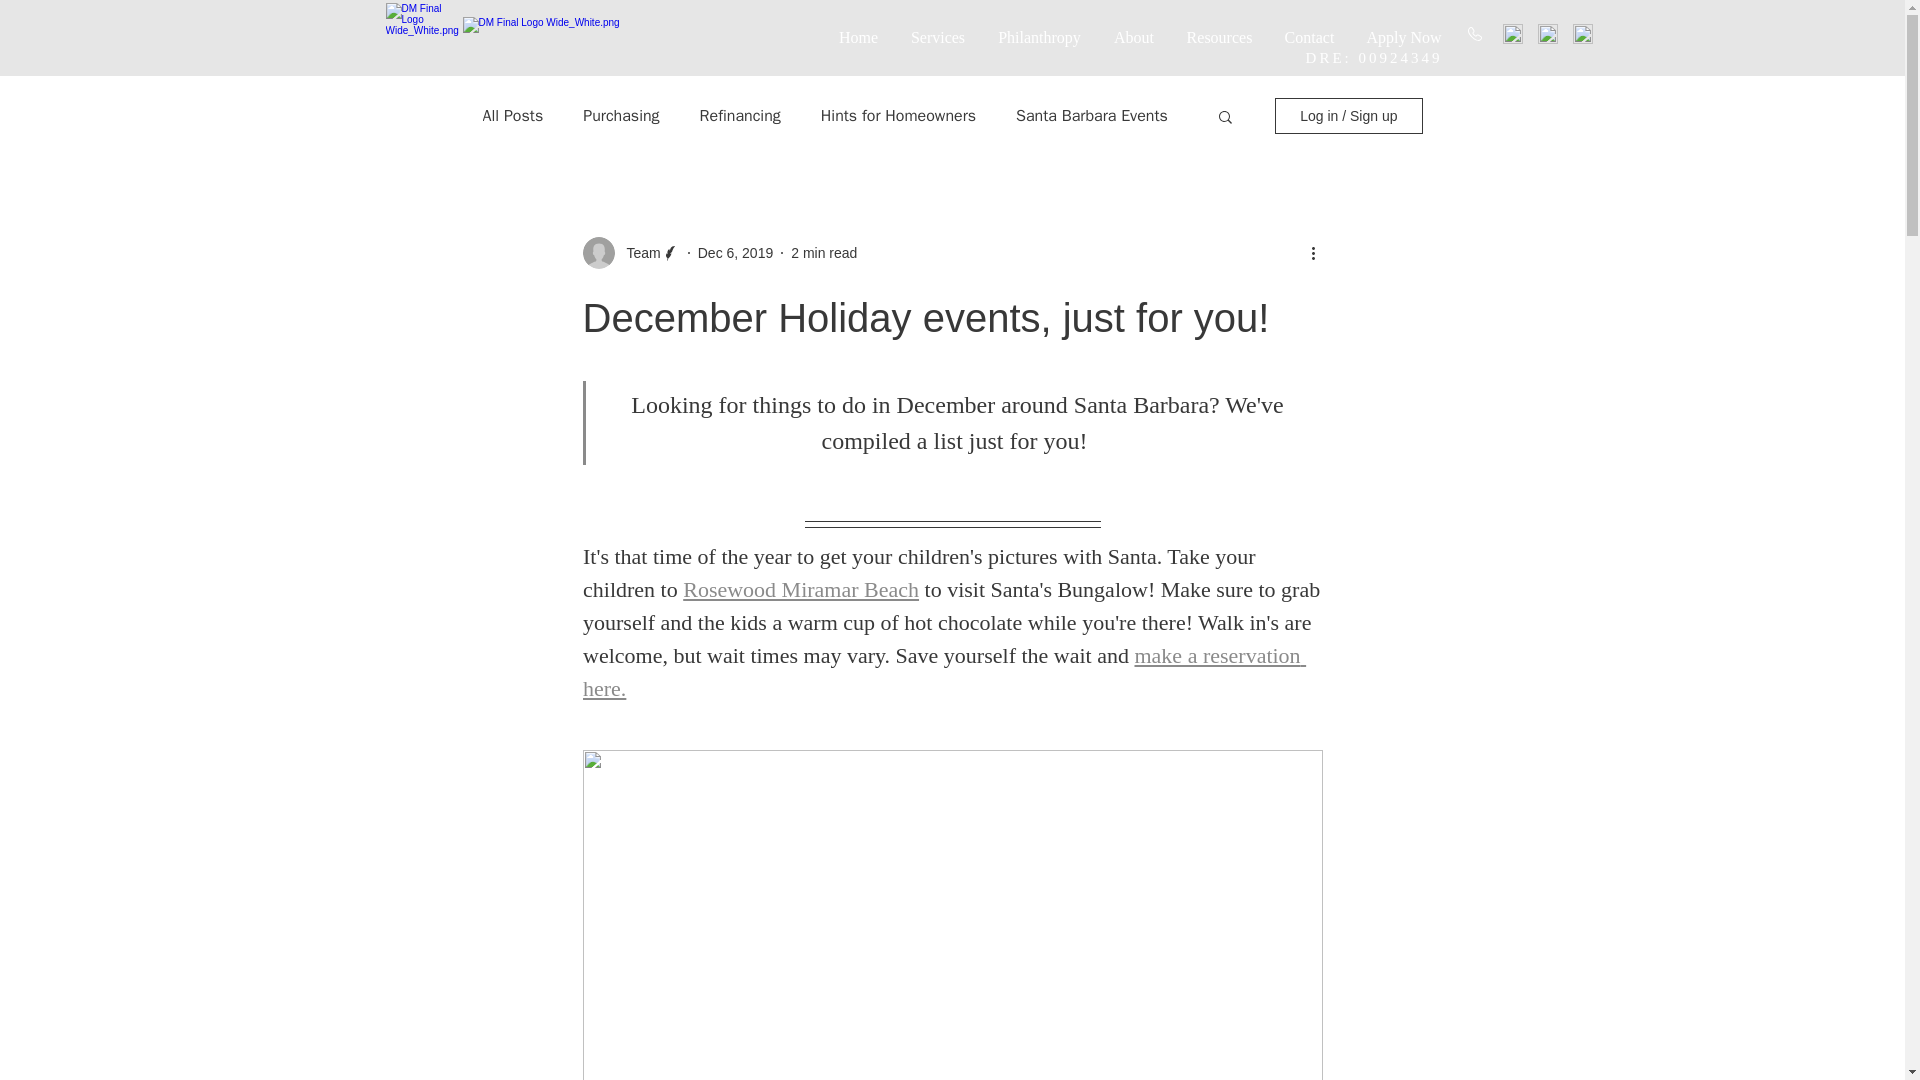 The image size is (1920, 1080). What do you see at coordinates (1091, 116) in the screenshot?
I see `Santa Barbara Events` at bounding box center [1091, 116].